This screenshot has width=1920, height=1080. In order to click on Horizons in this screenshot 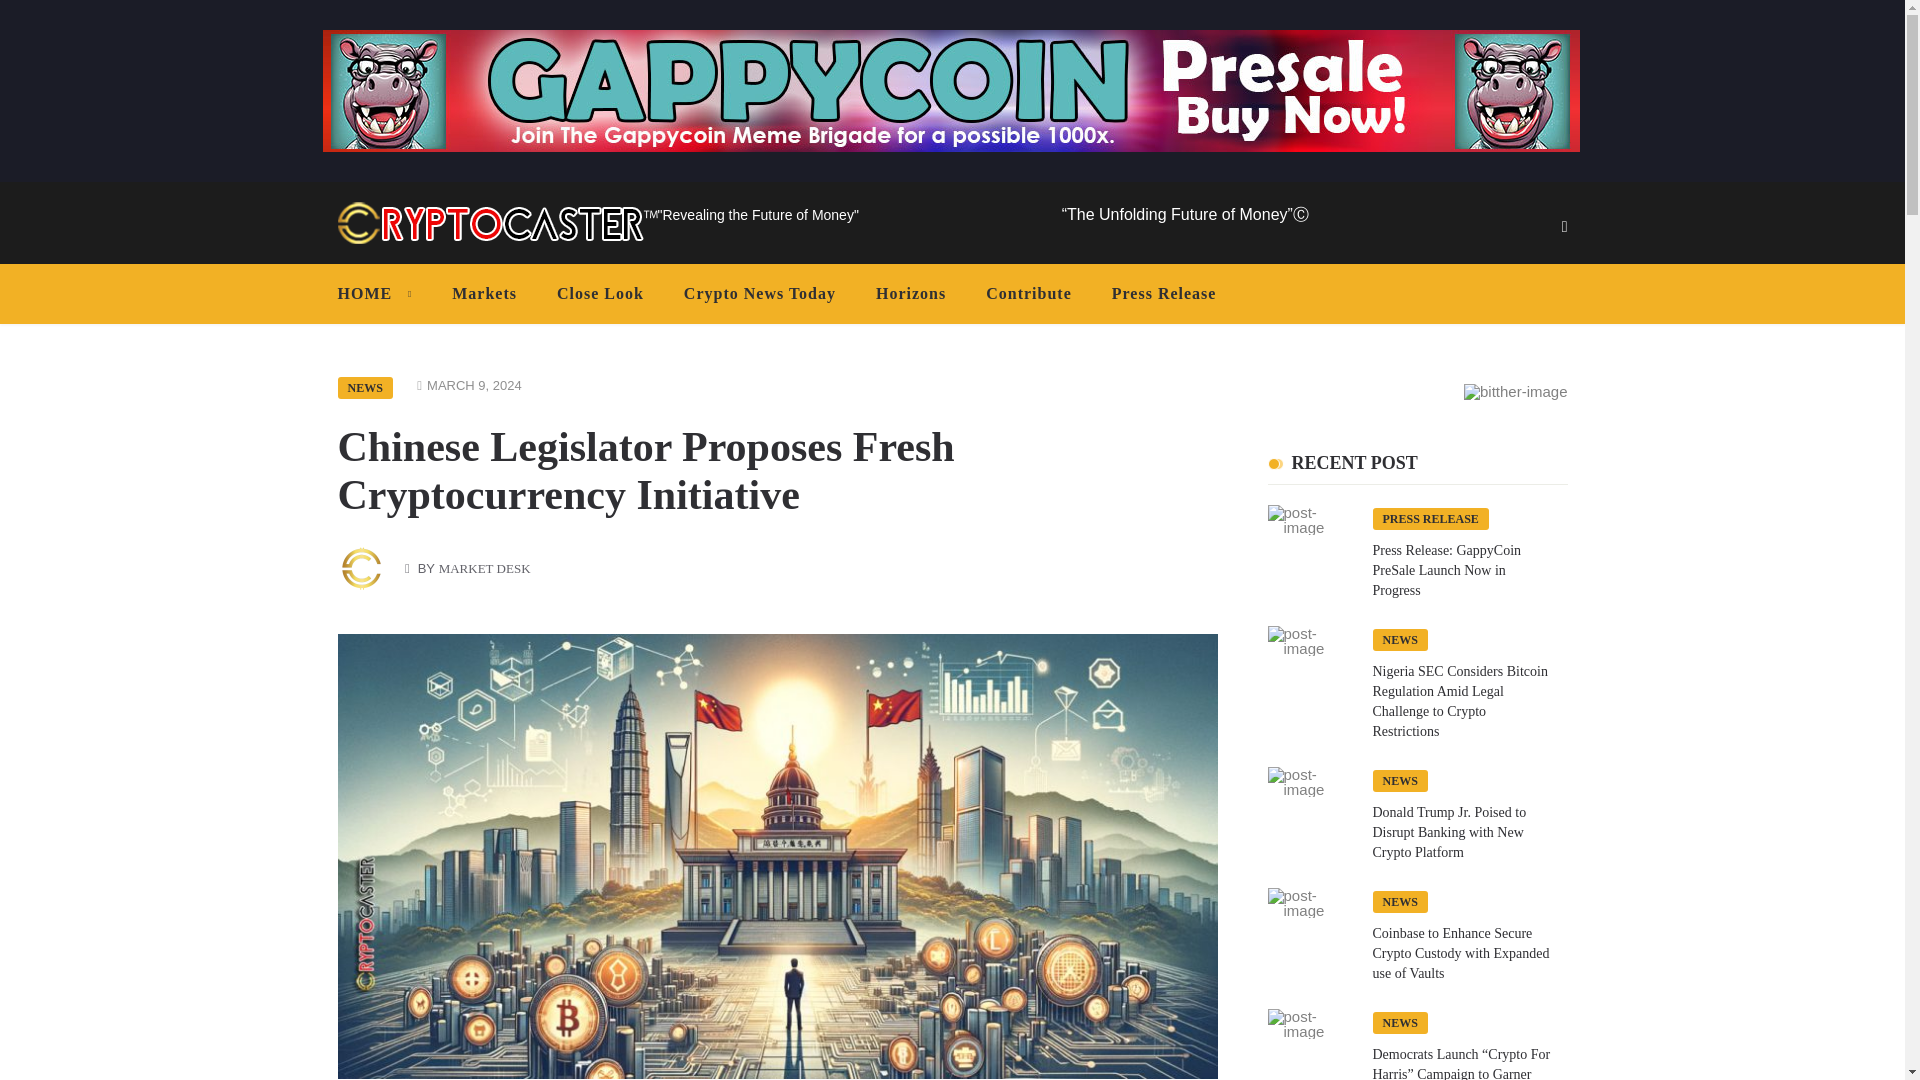, I will do `click(910, 294)`.